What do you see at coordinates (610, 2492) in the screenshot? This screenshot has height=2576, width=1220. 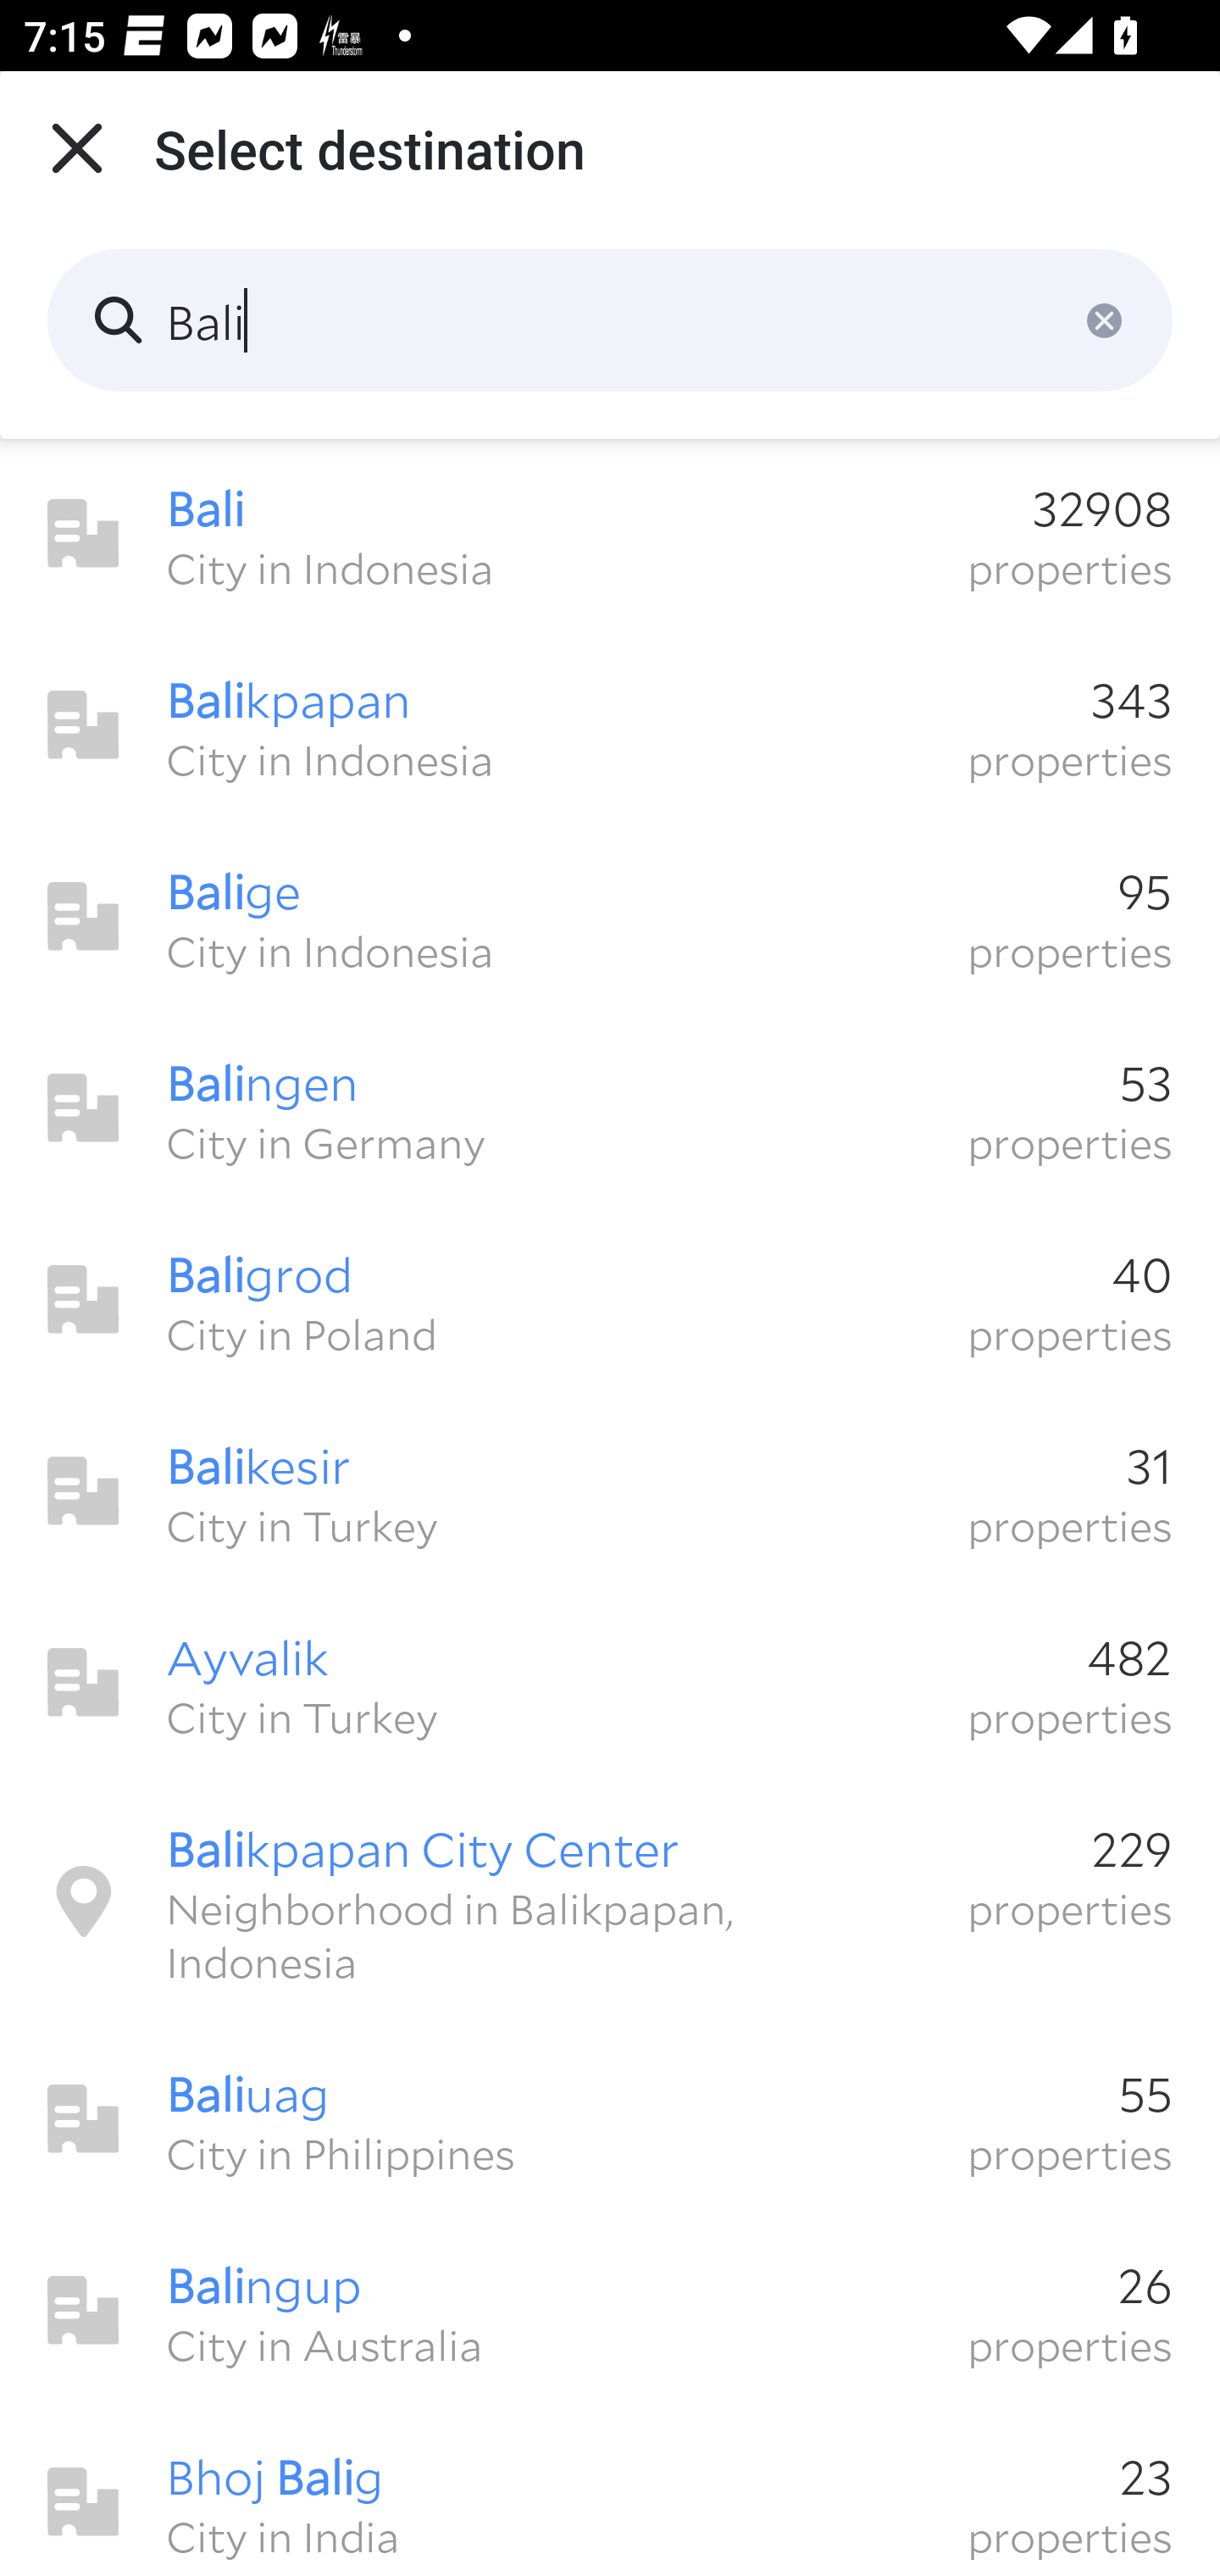 I see `Bhoj Balig 23 City in India properties` at bounding box center [610, 2492].